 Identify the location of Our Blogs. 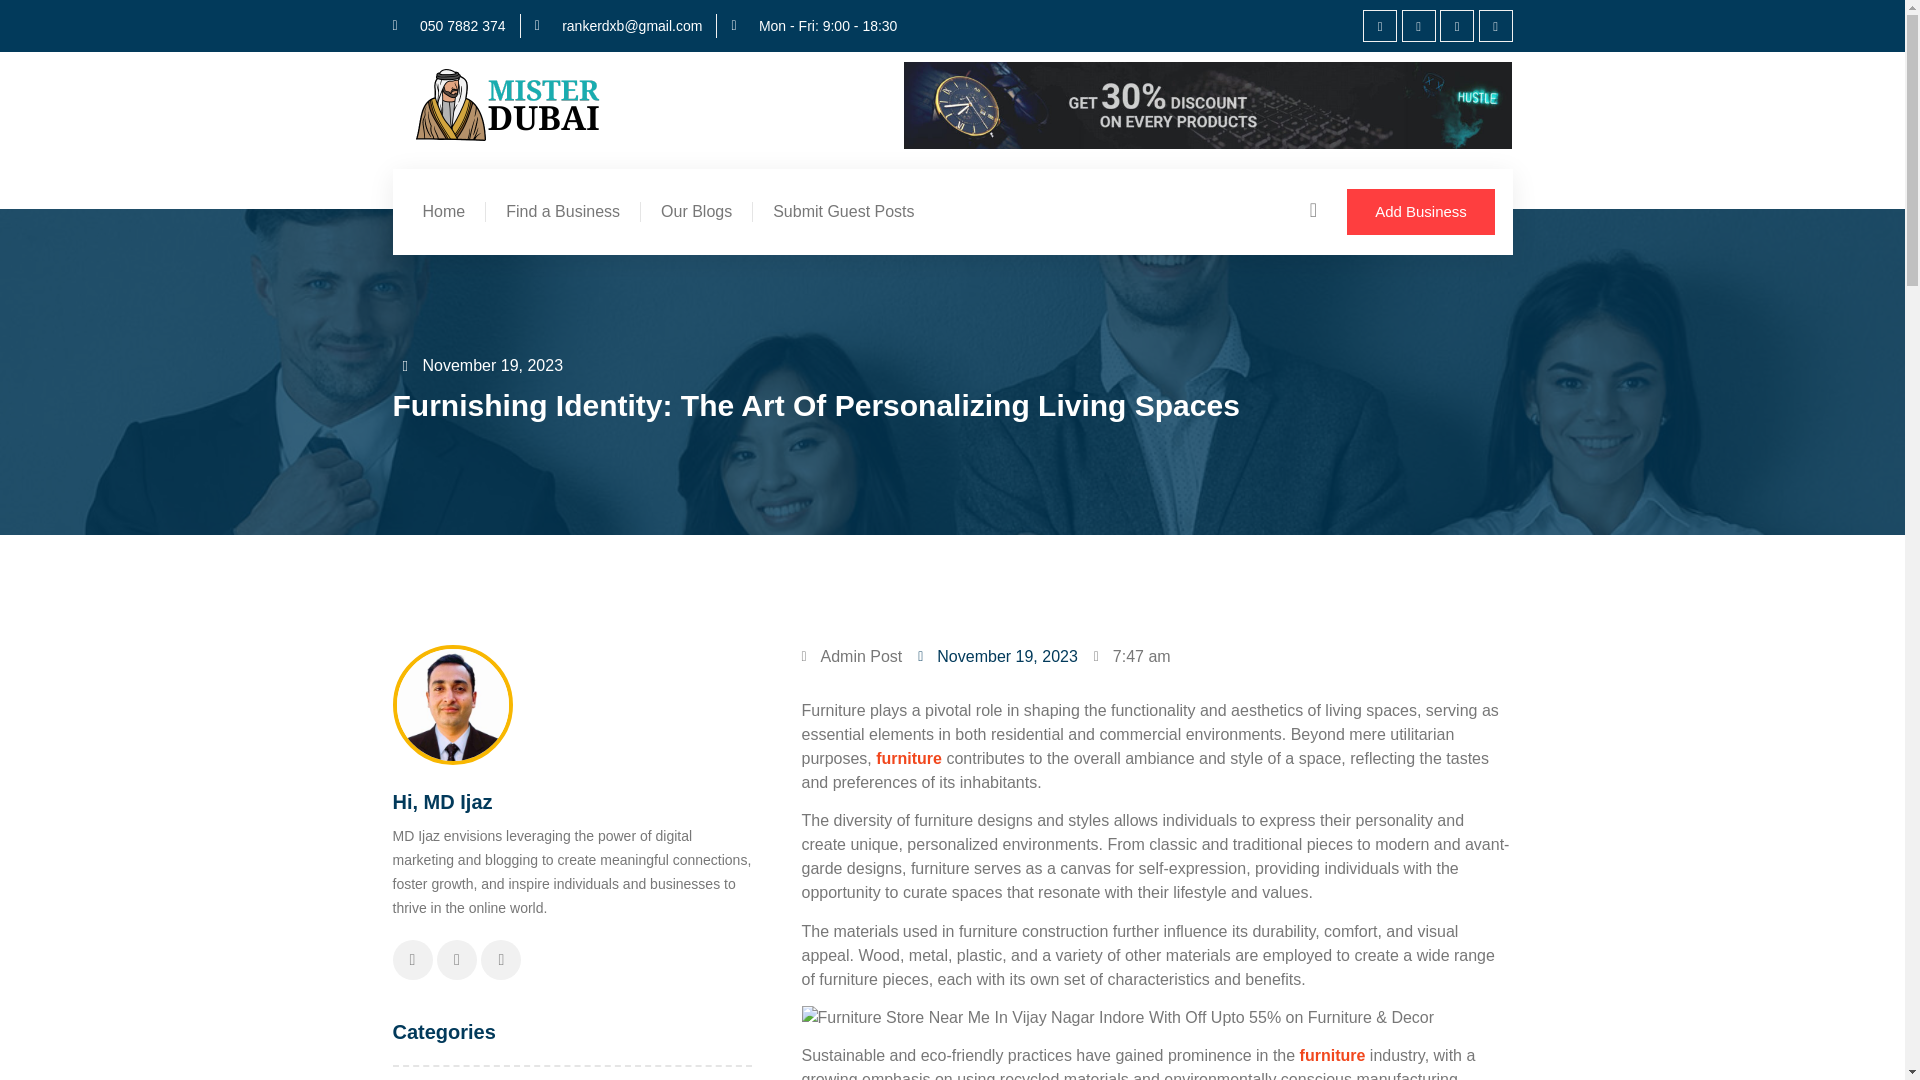
(696, 212).